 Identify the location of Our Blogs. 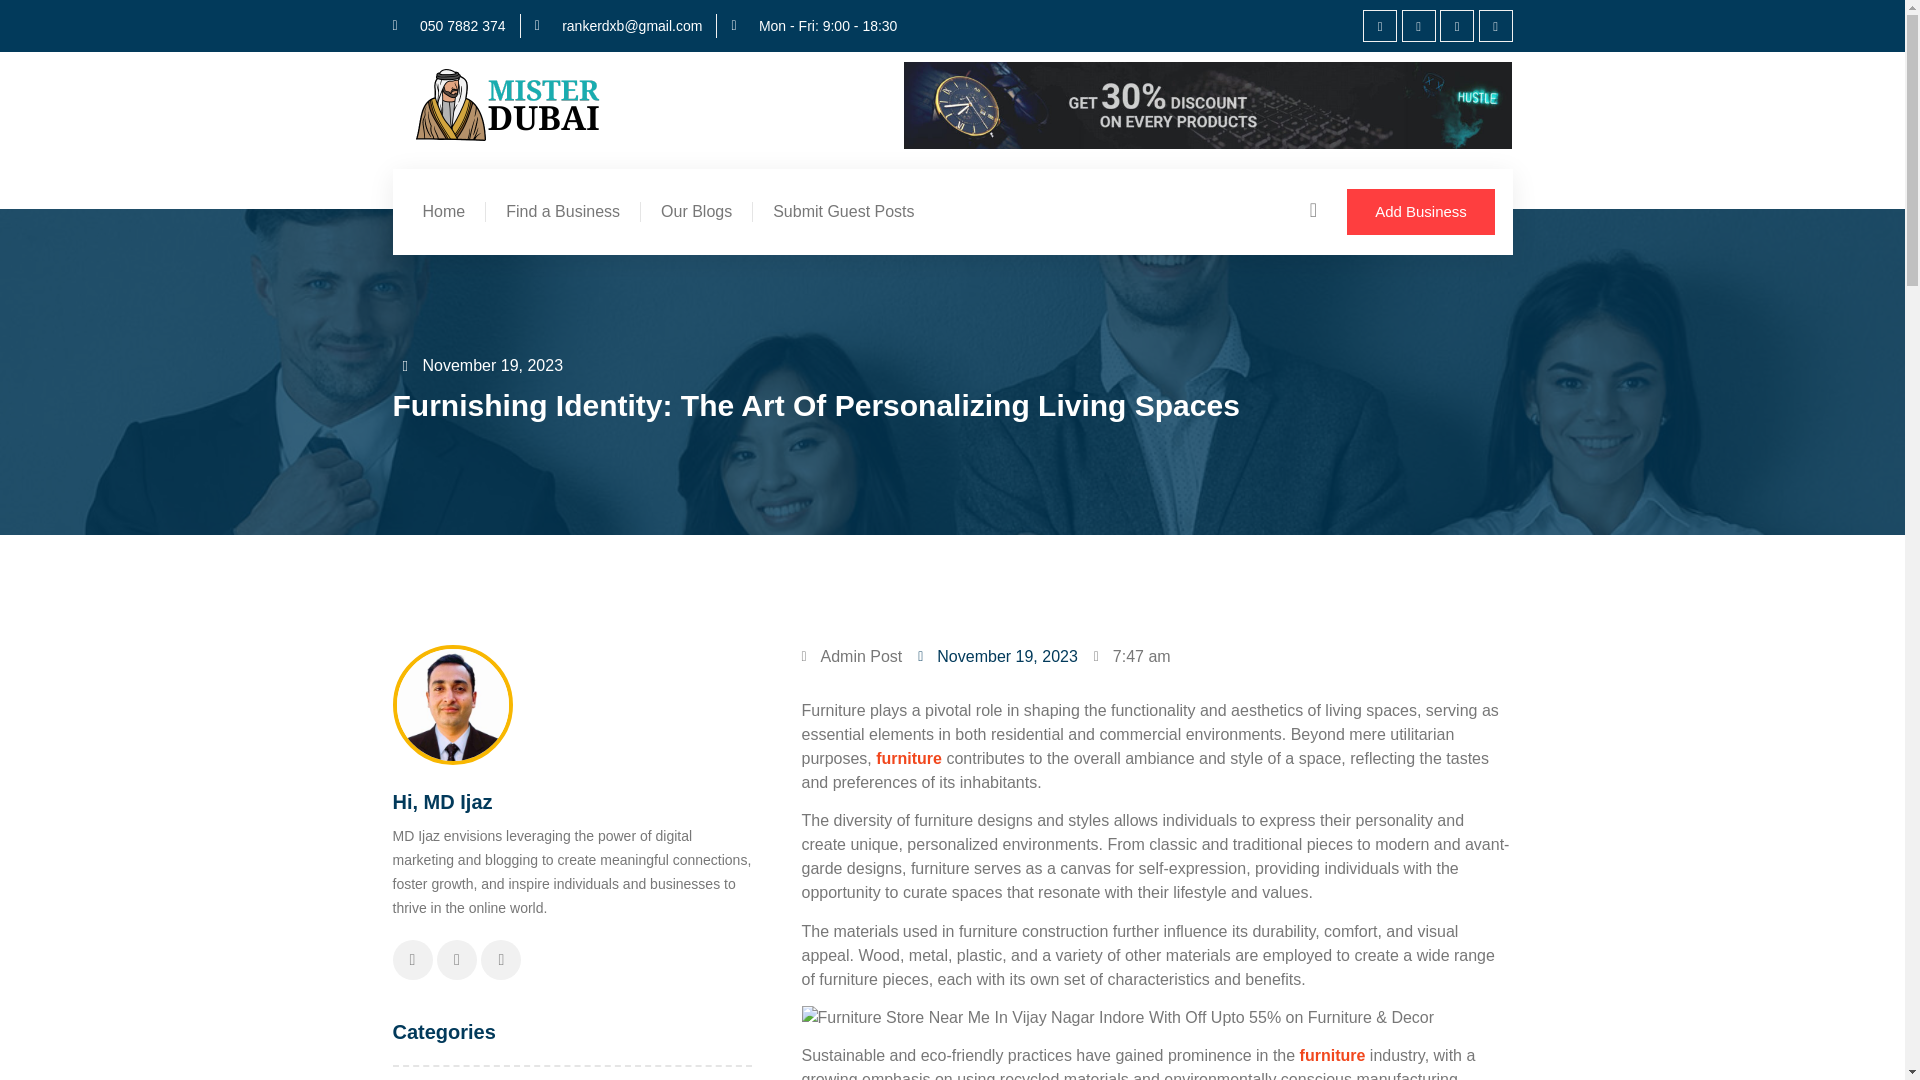
(696, 212).